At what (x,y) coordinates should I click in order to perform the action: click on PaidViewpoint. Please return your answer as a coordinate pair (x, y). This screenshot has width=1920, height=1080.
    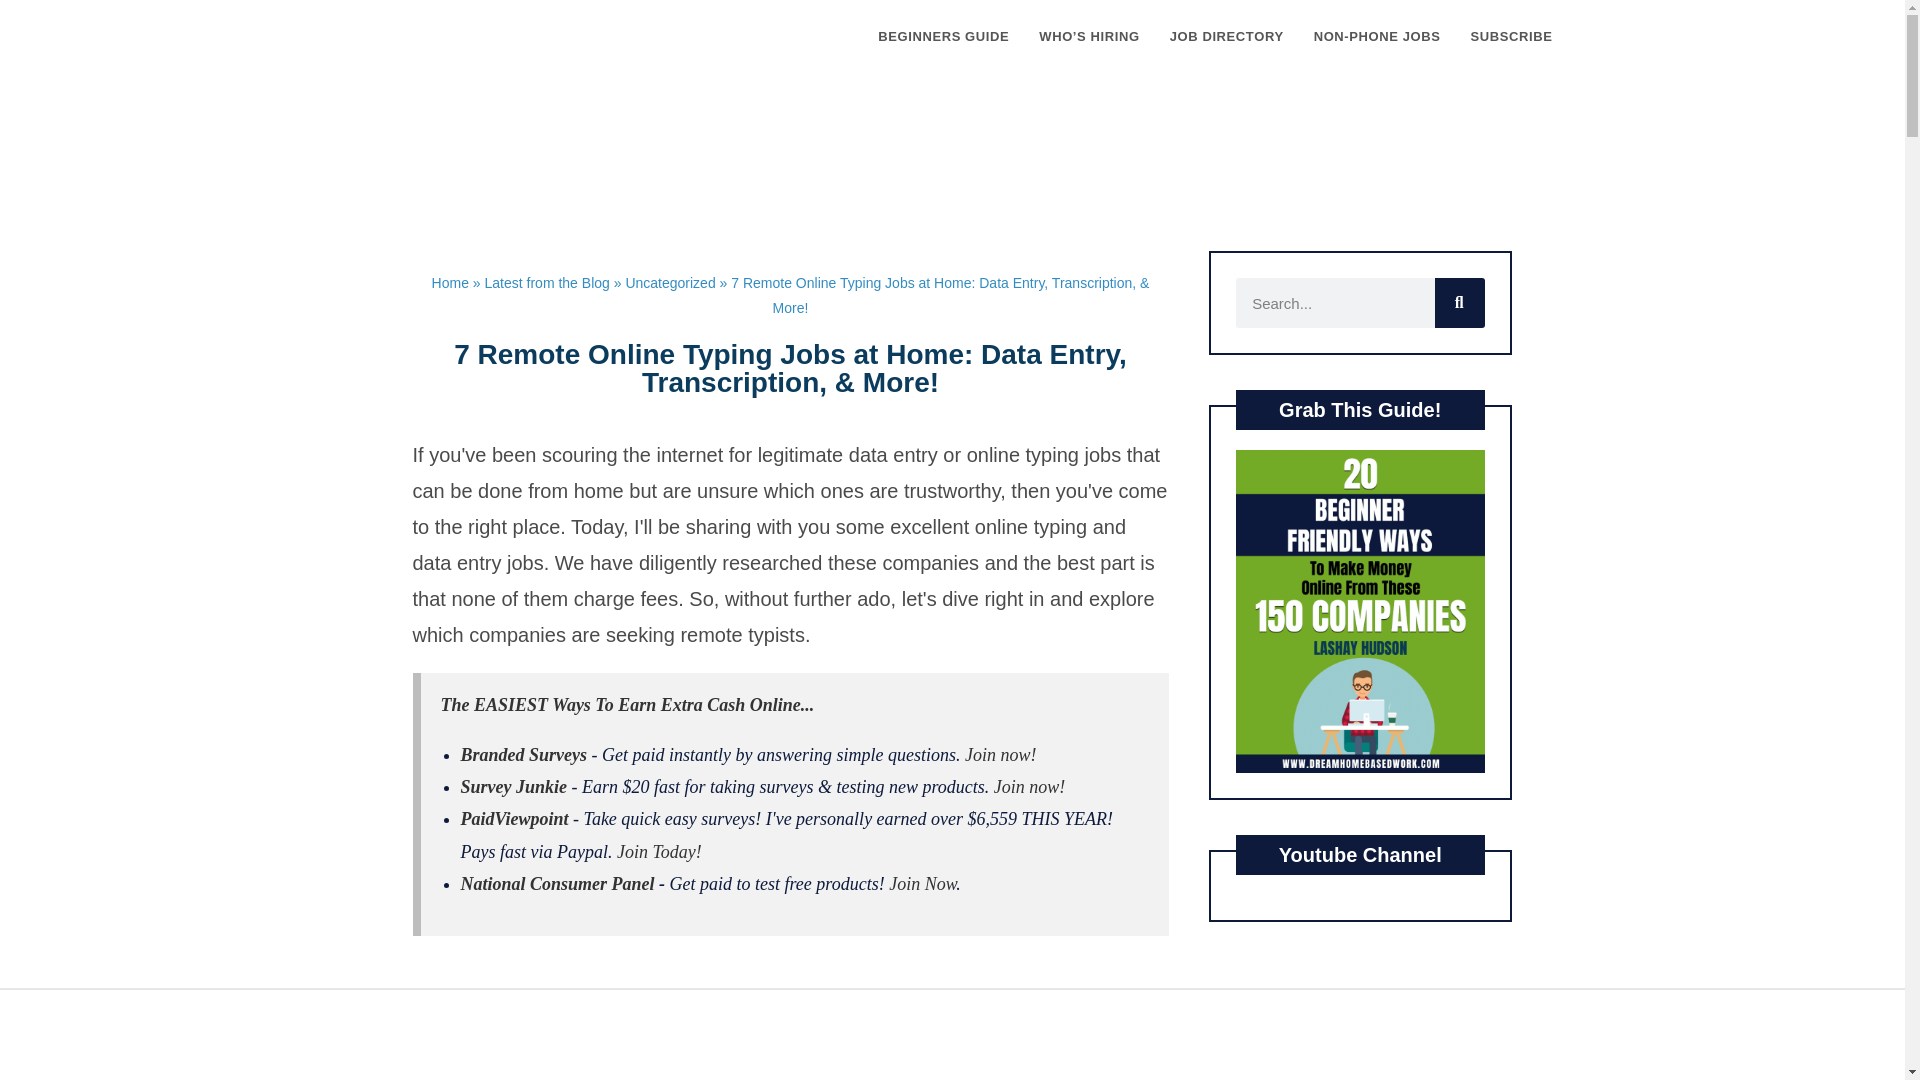
    Looking at the image, I should click on (514, 818).